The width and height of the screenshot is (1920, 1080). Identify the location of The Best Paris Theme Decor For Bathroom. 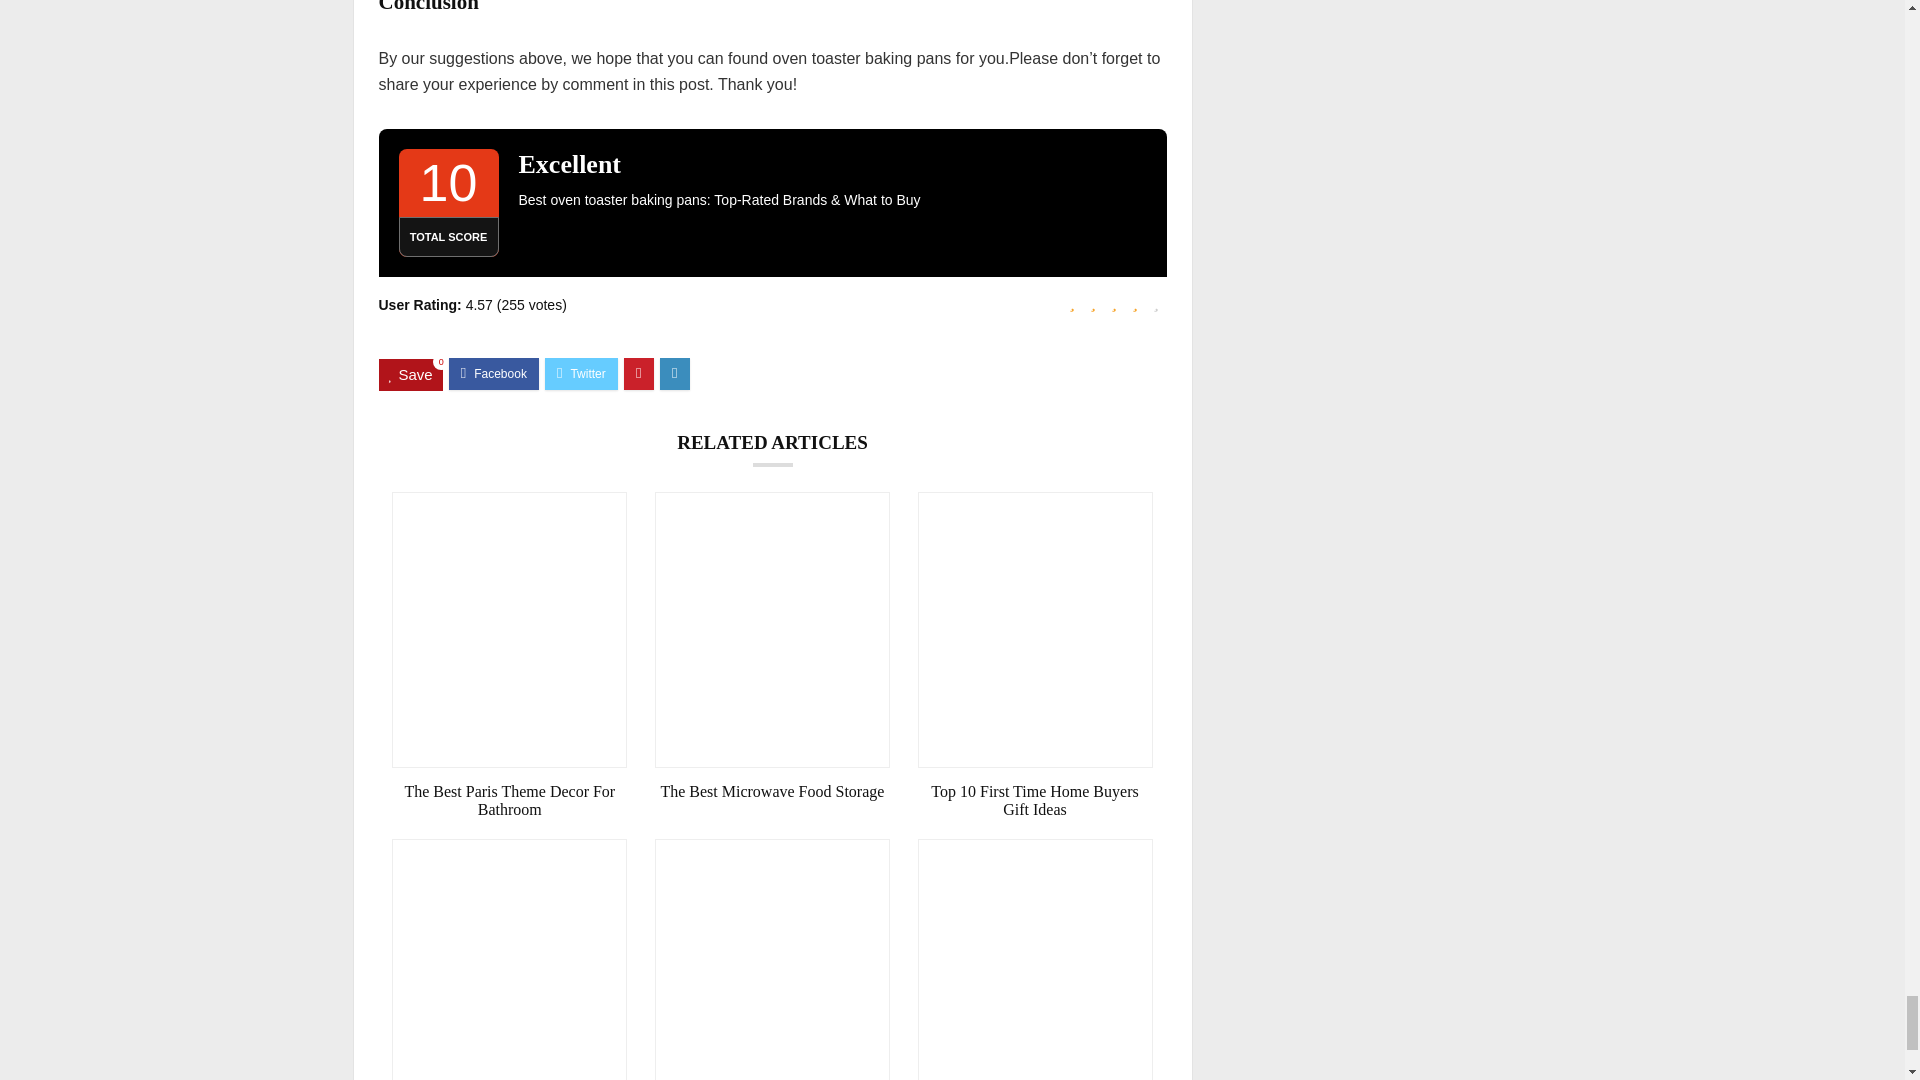
(509, 800).